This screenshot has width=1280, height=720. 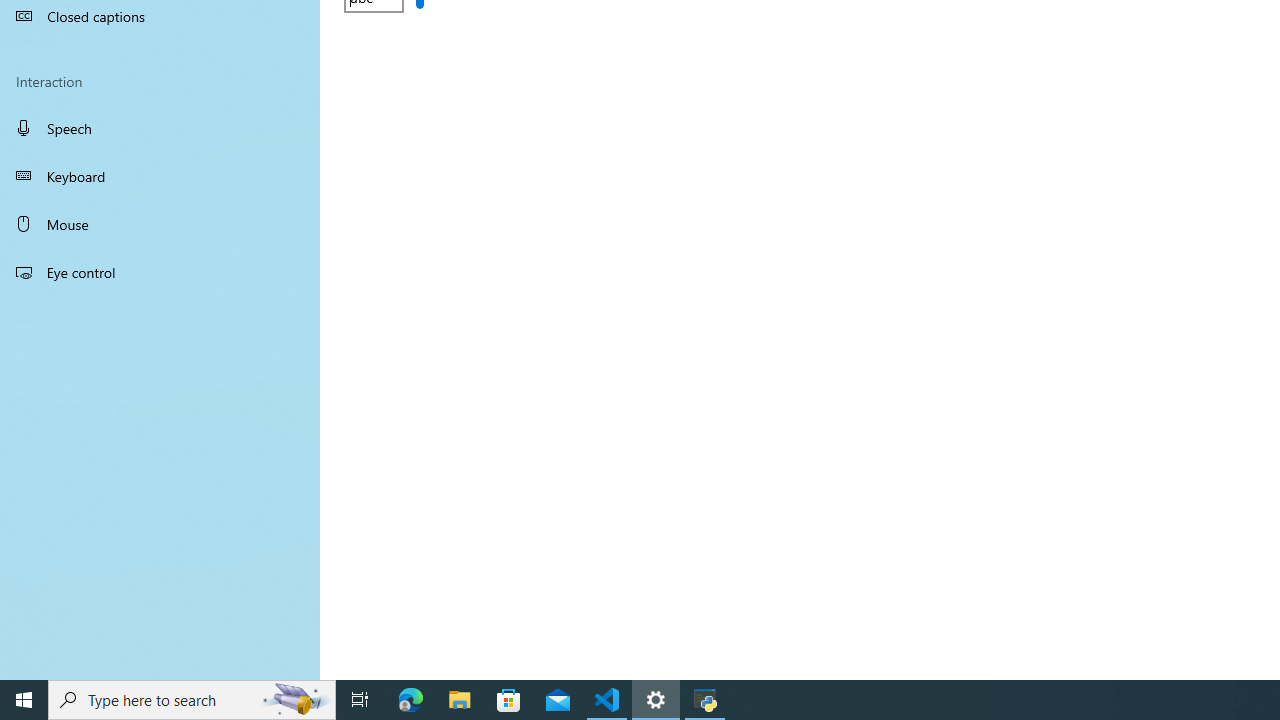 What do you see at coordinates (192, 700) in the screenshot?
I see `Type here to search` at bounding box center [192, 700].